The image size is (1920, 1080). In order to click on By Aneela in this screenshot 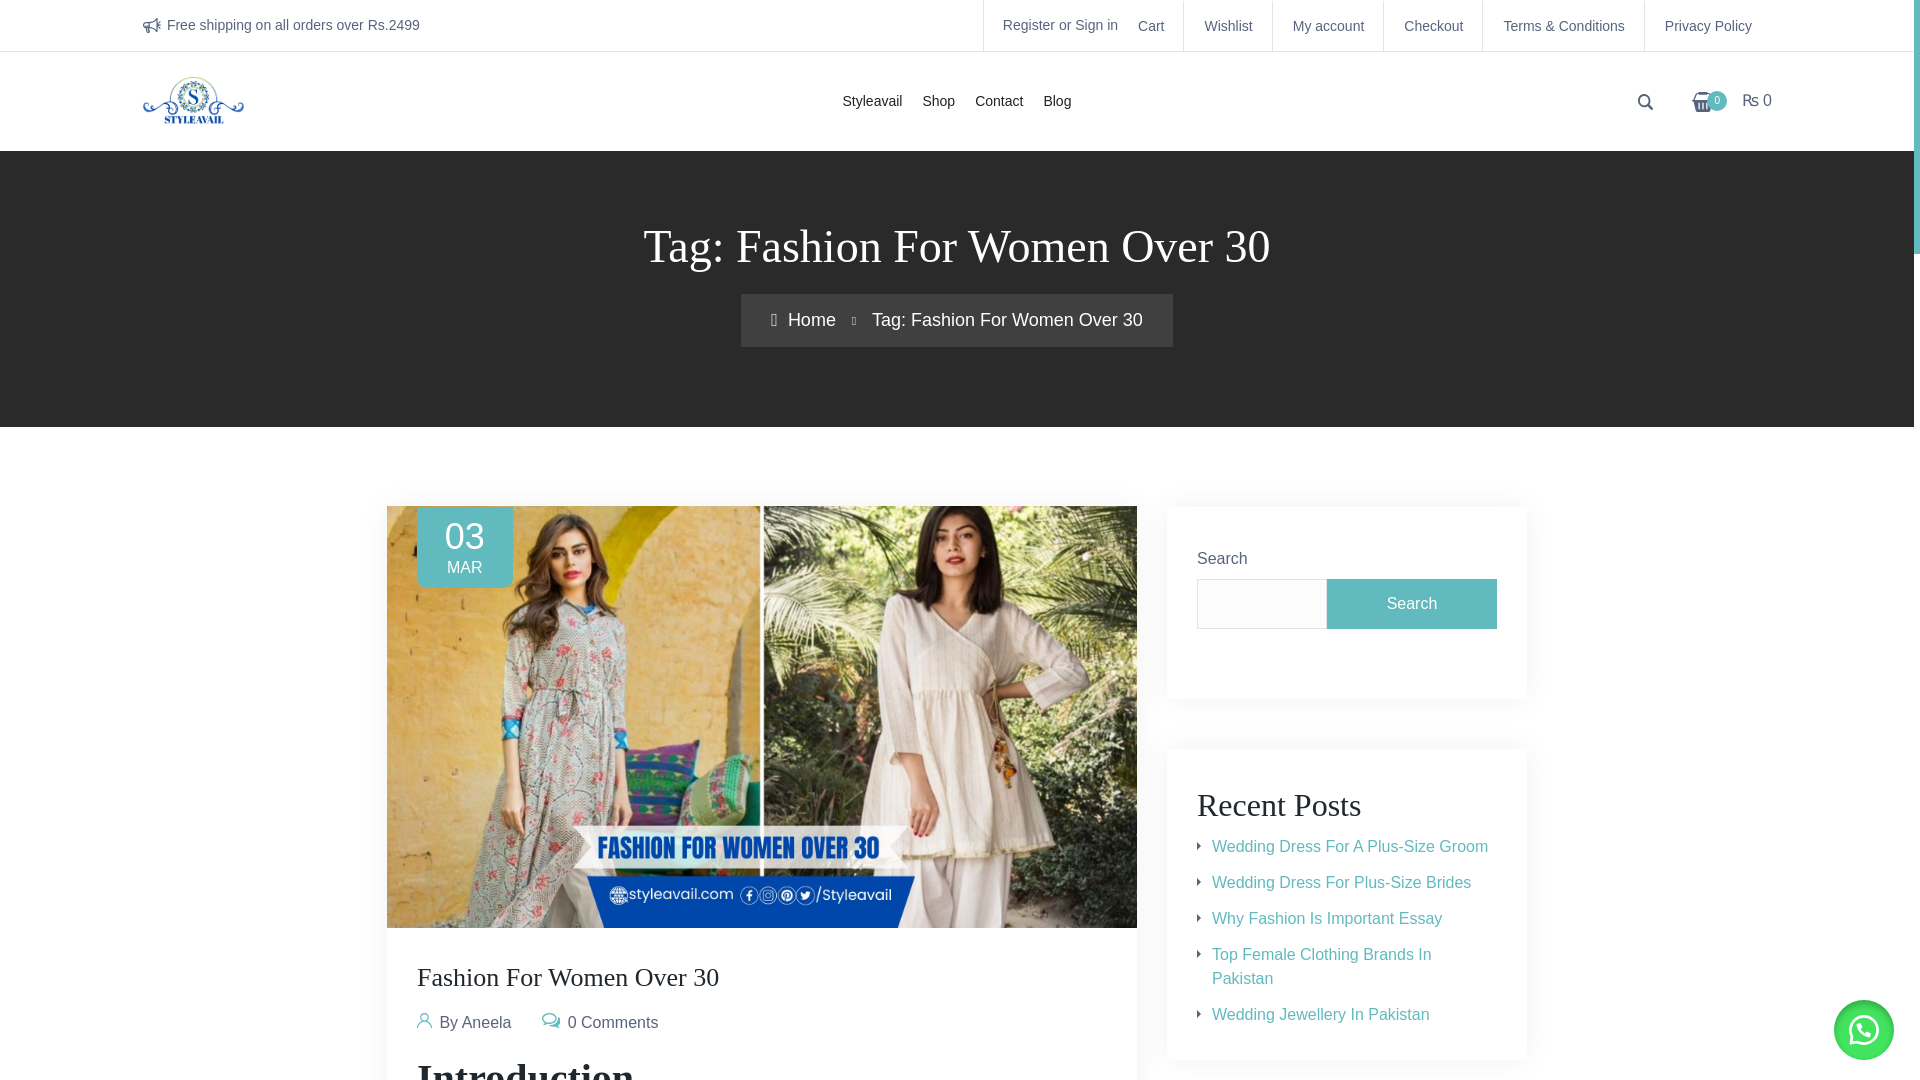, I will do `click(464, 1020)`.